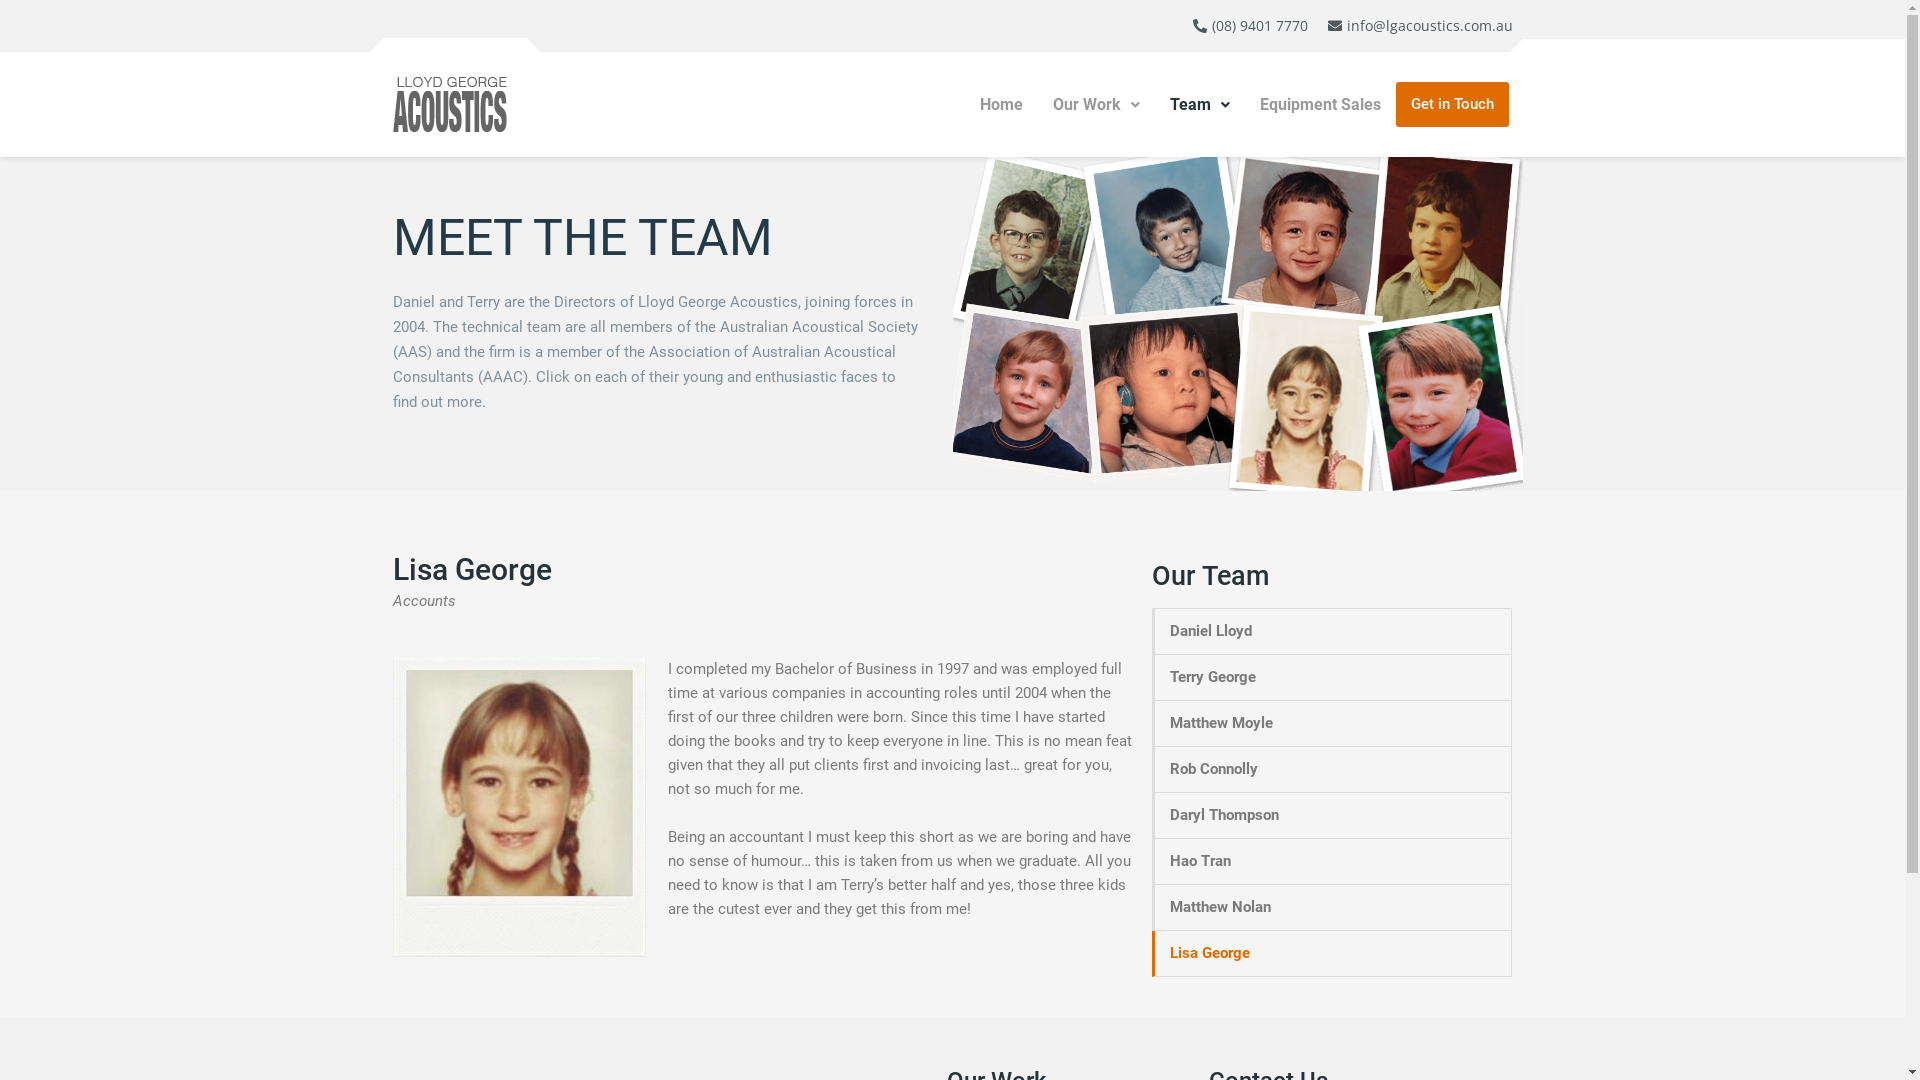  What do you see at coordinates (1286, 380) in the screenshot?
I see `Lisa George` at bounding box center [1286, 380].